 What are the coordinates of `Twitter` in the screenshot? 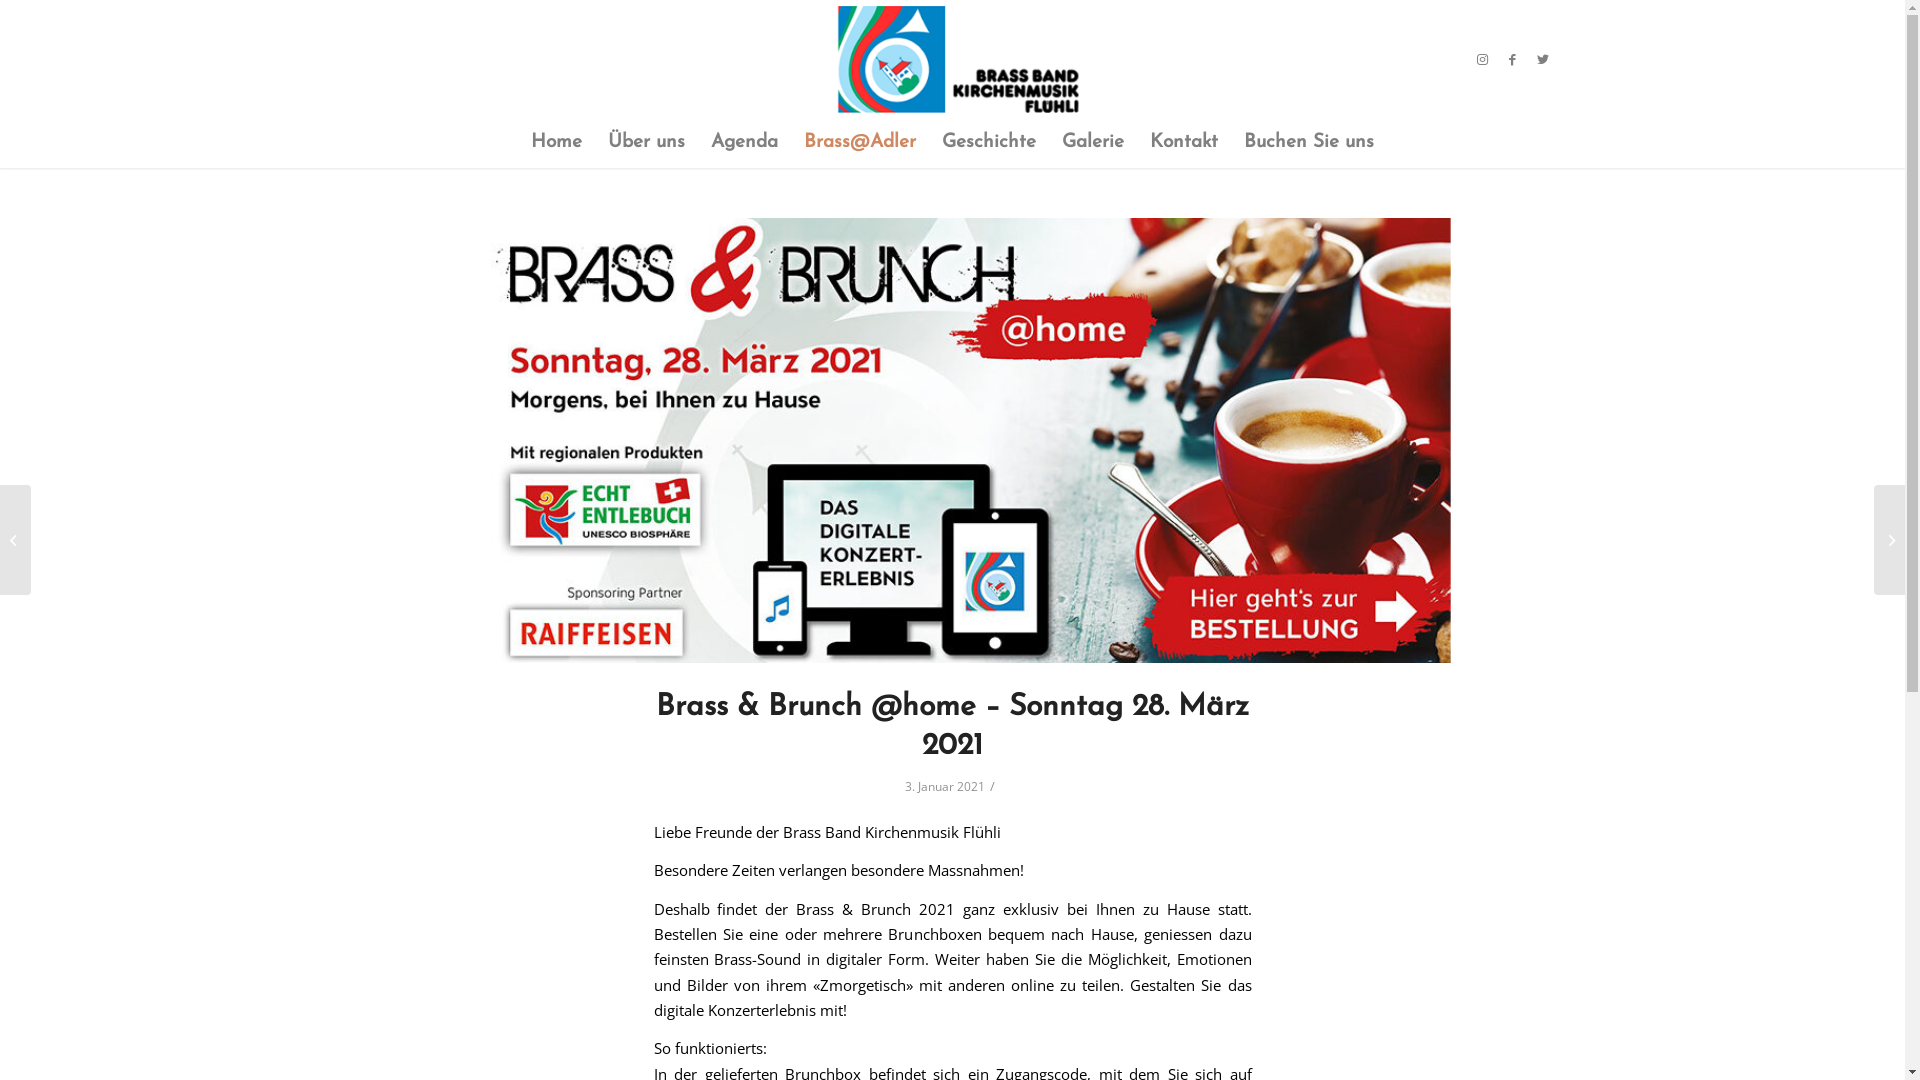 It's located at (1543, 59).